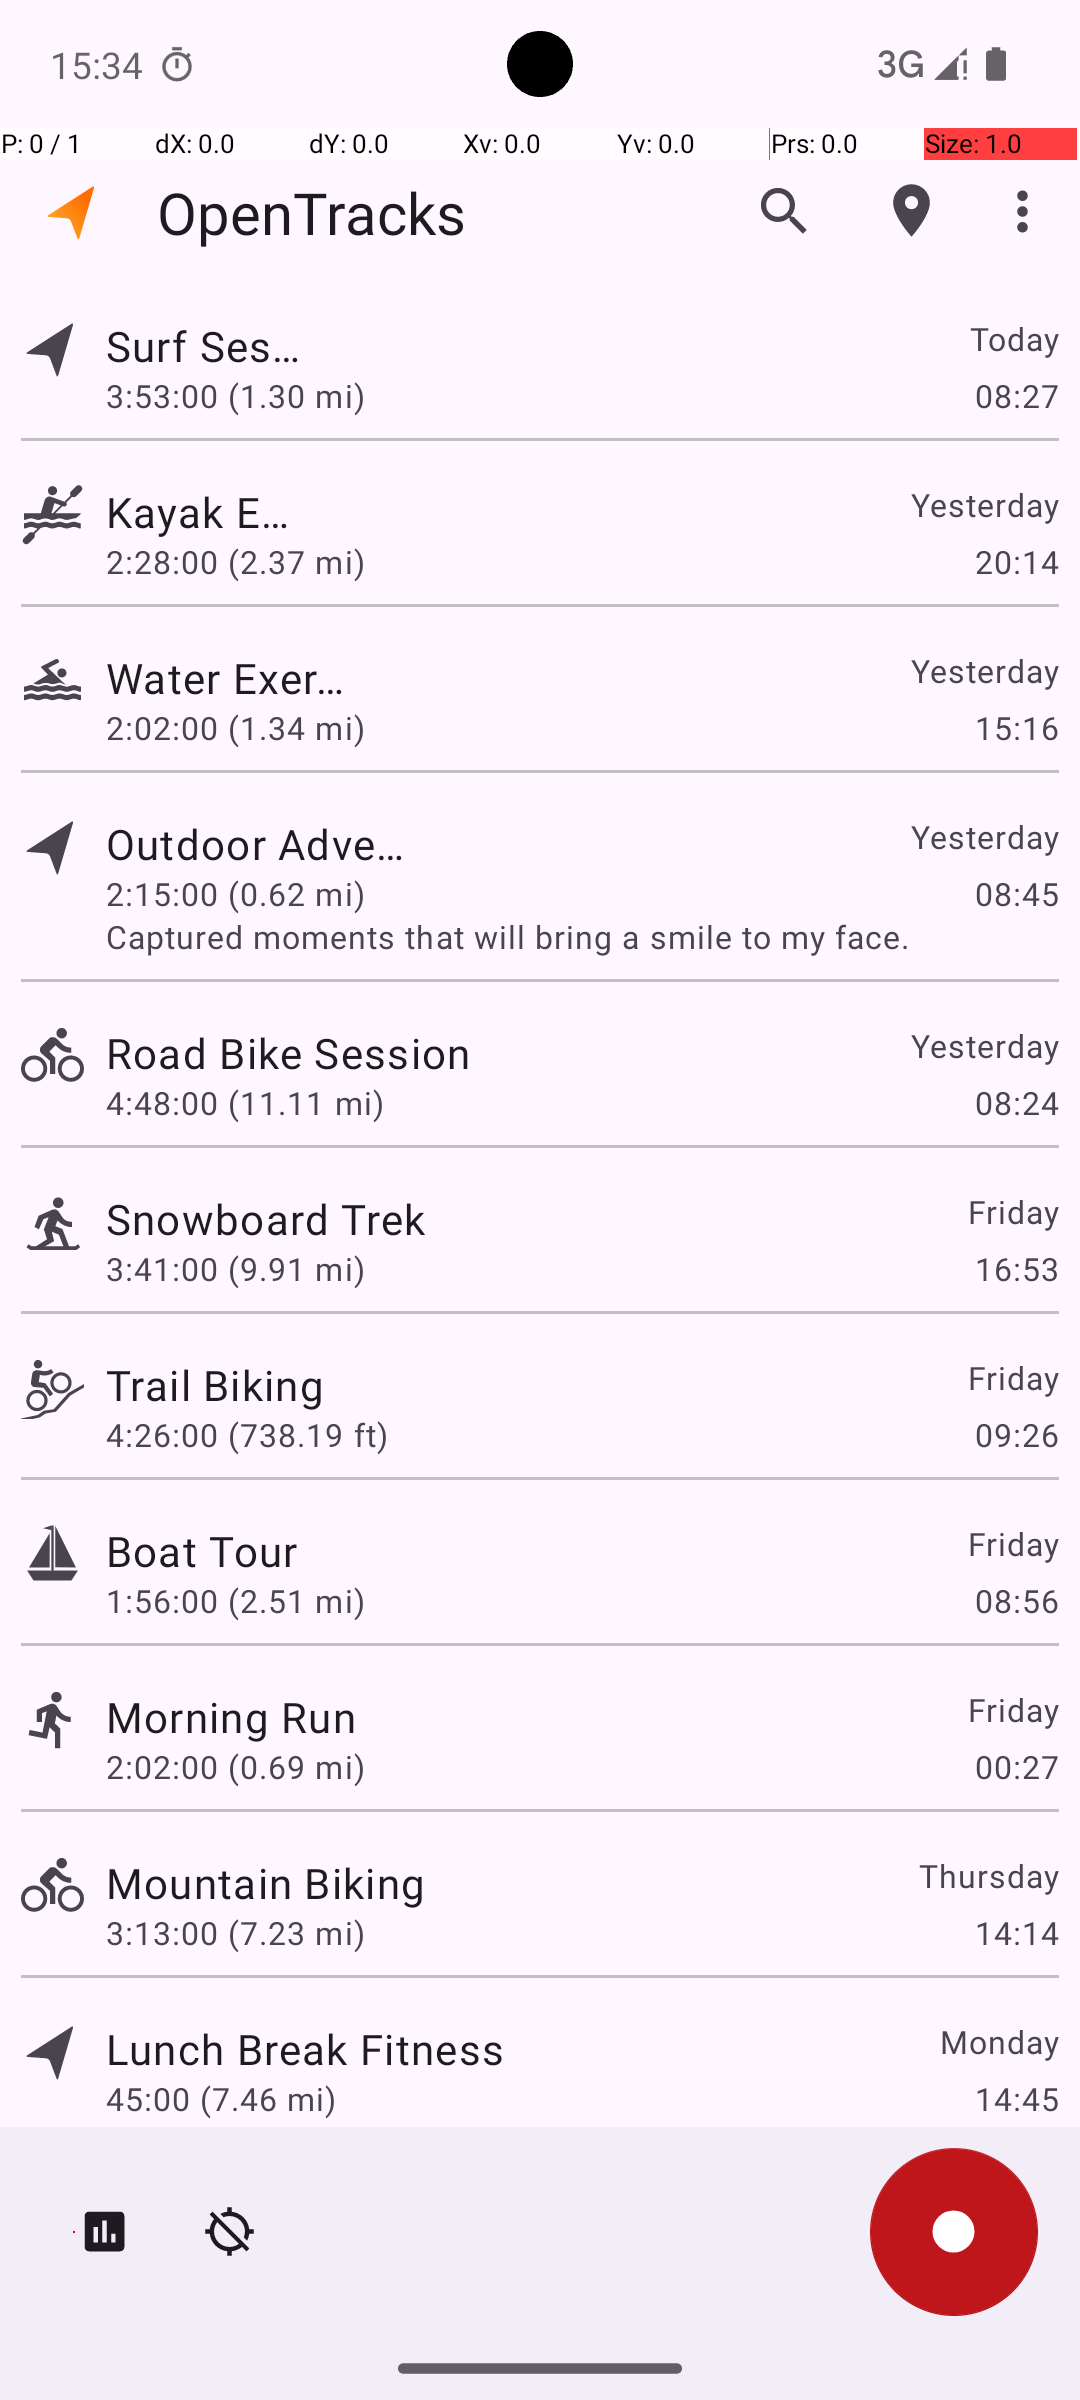 The width and height of the screenshot is (1080, 2400). Describe the element at coordinates (244, 1102) in the screenshot. I see `4:48:00 (11.11 mi)` at that location.